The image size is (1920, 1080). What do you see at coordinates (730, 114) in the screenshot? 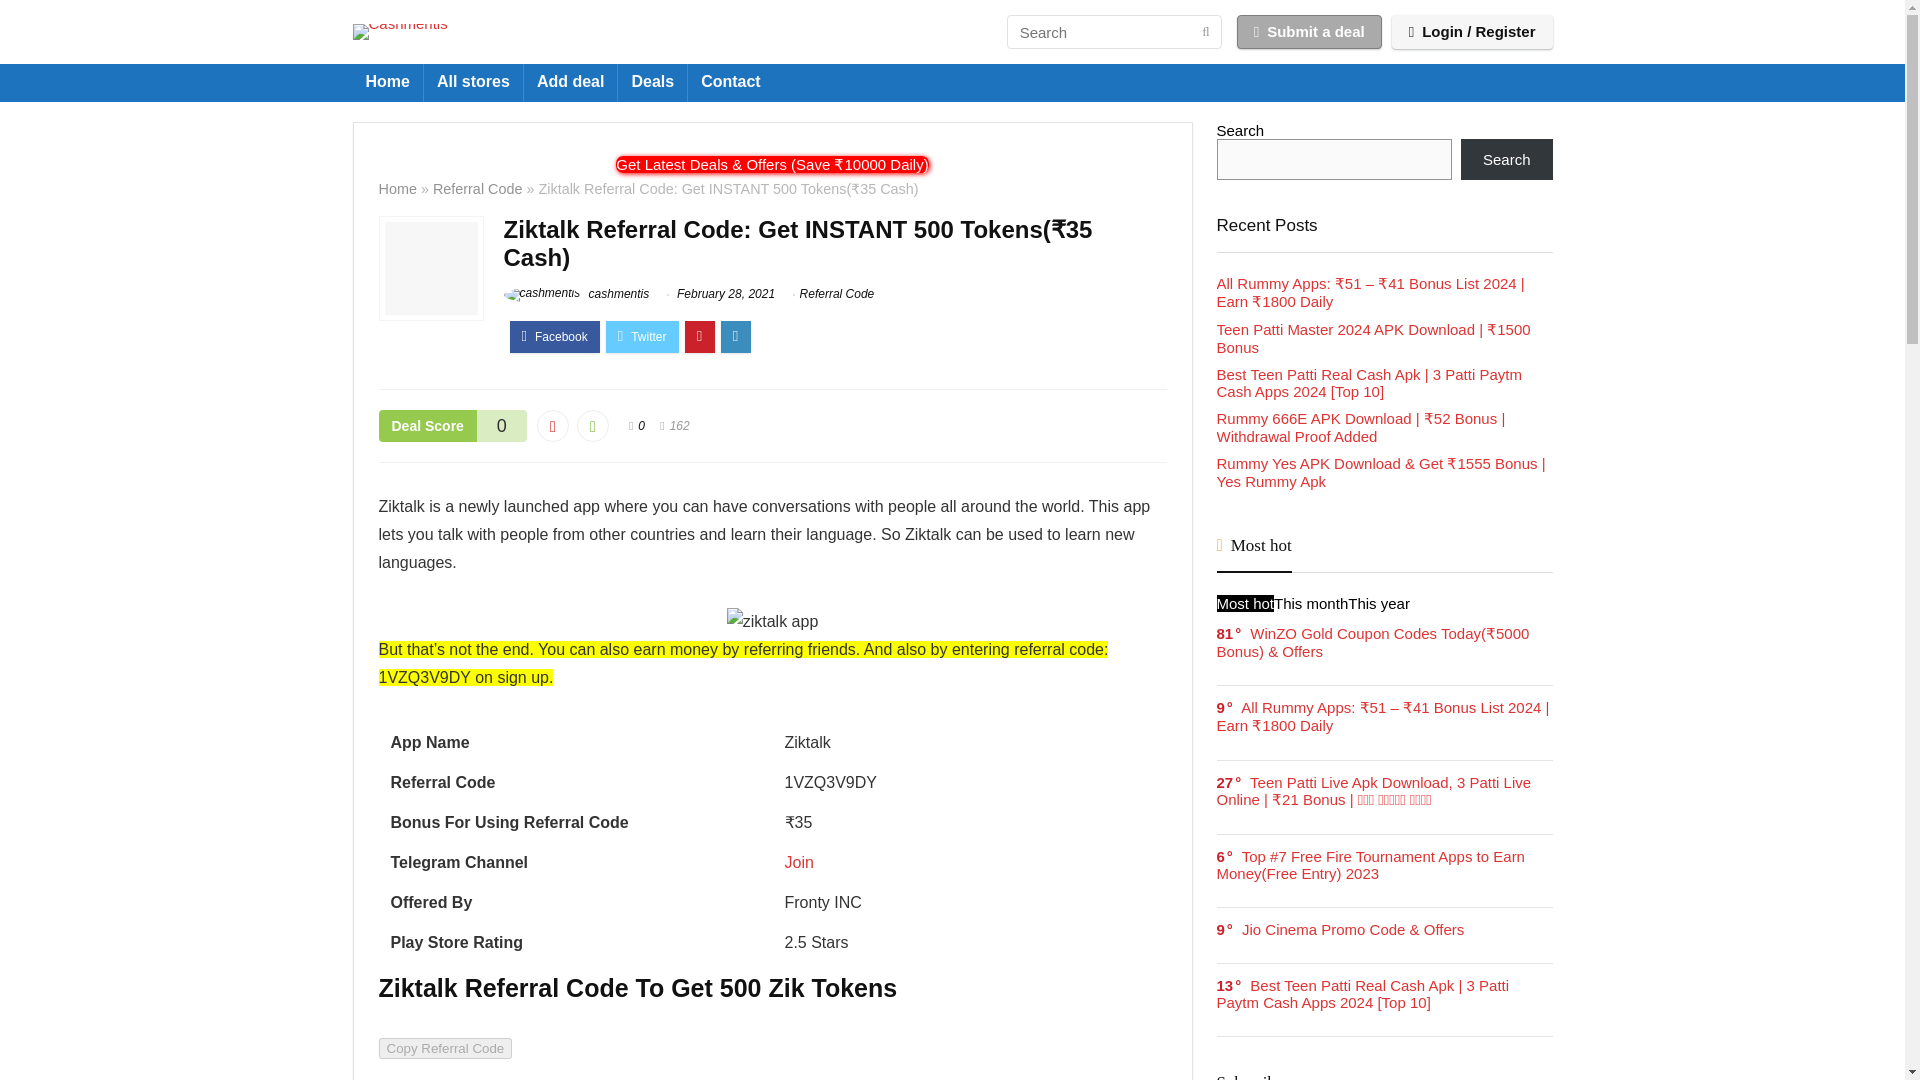
I see `Contact` at bounding box center [730, 114].